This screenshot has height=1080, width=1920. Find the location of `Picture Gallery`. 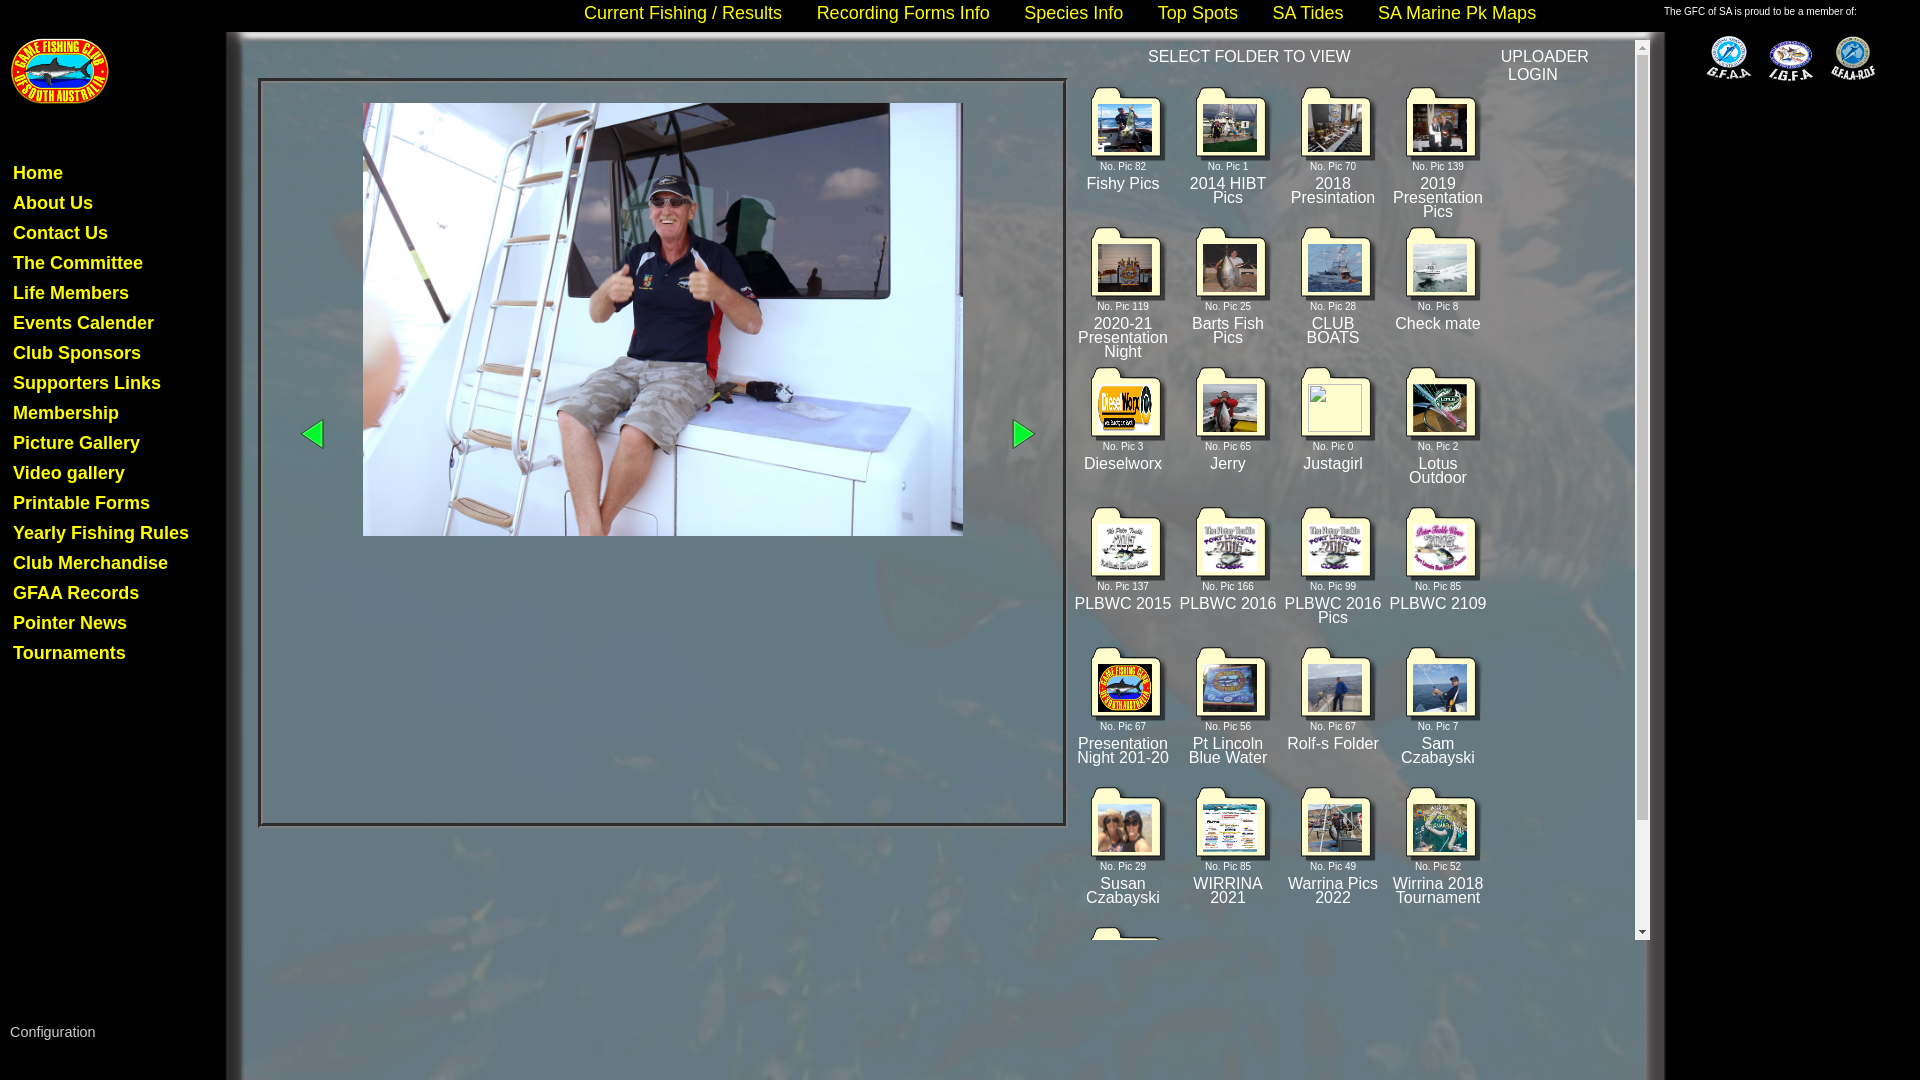

Picture Gallery is located at coordinates (76, 444).